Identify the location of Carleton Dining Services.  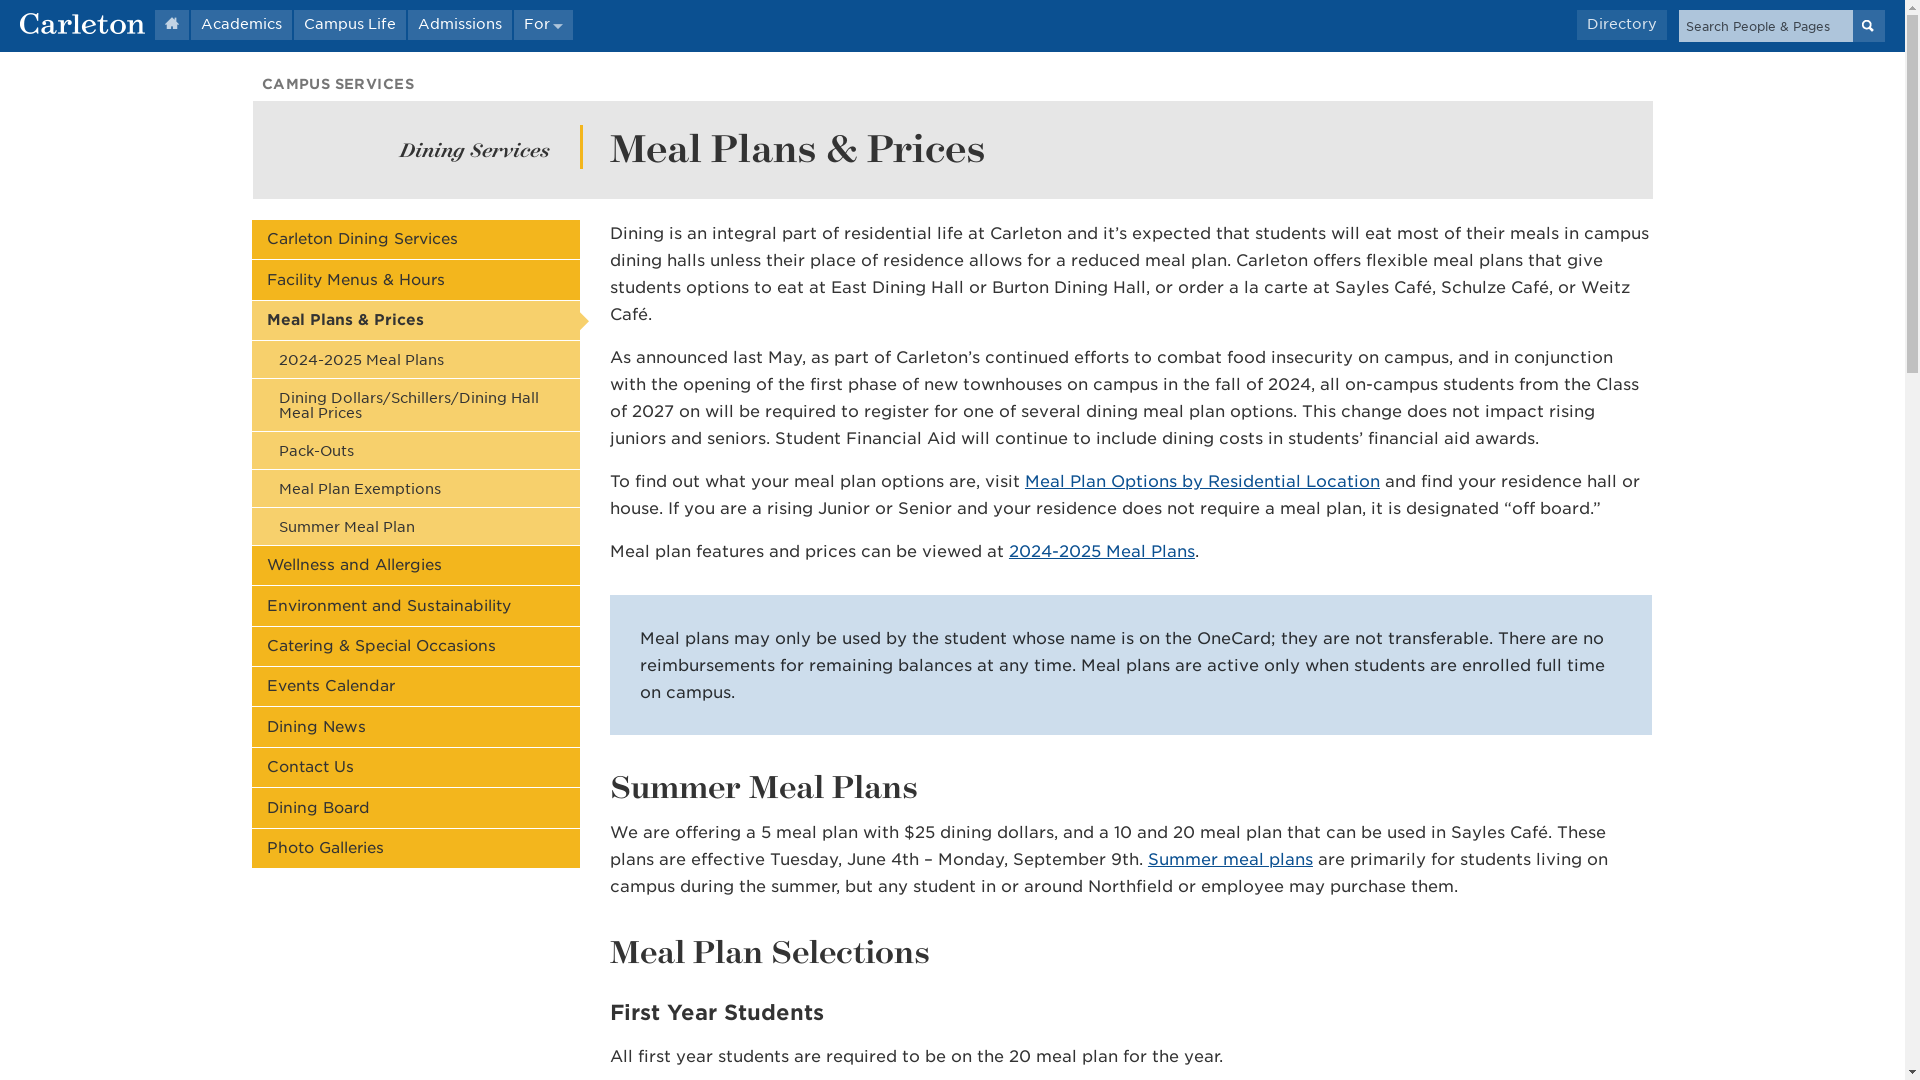
(415, 240).